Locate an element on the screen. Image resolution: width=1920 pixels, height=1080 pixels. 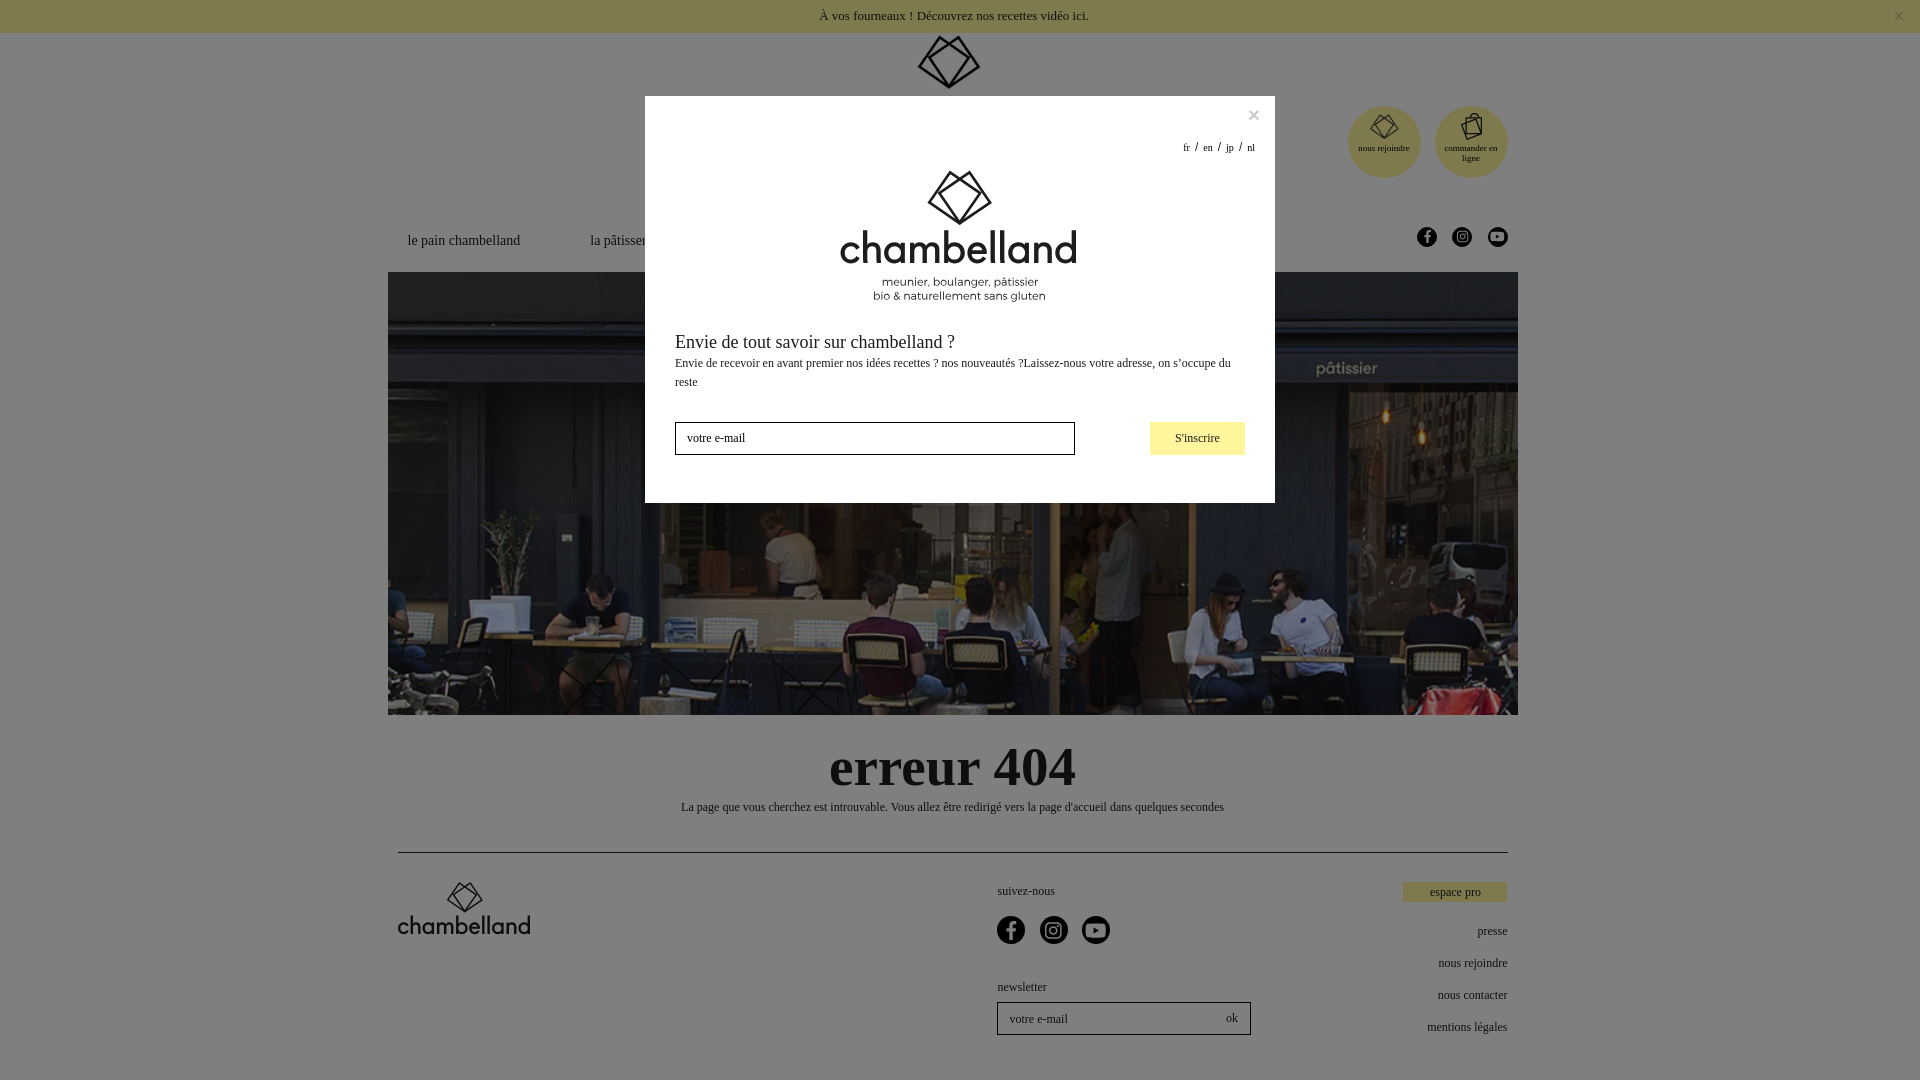
S'inscrire is located at coordinates (1197, 409).